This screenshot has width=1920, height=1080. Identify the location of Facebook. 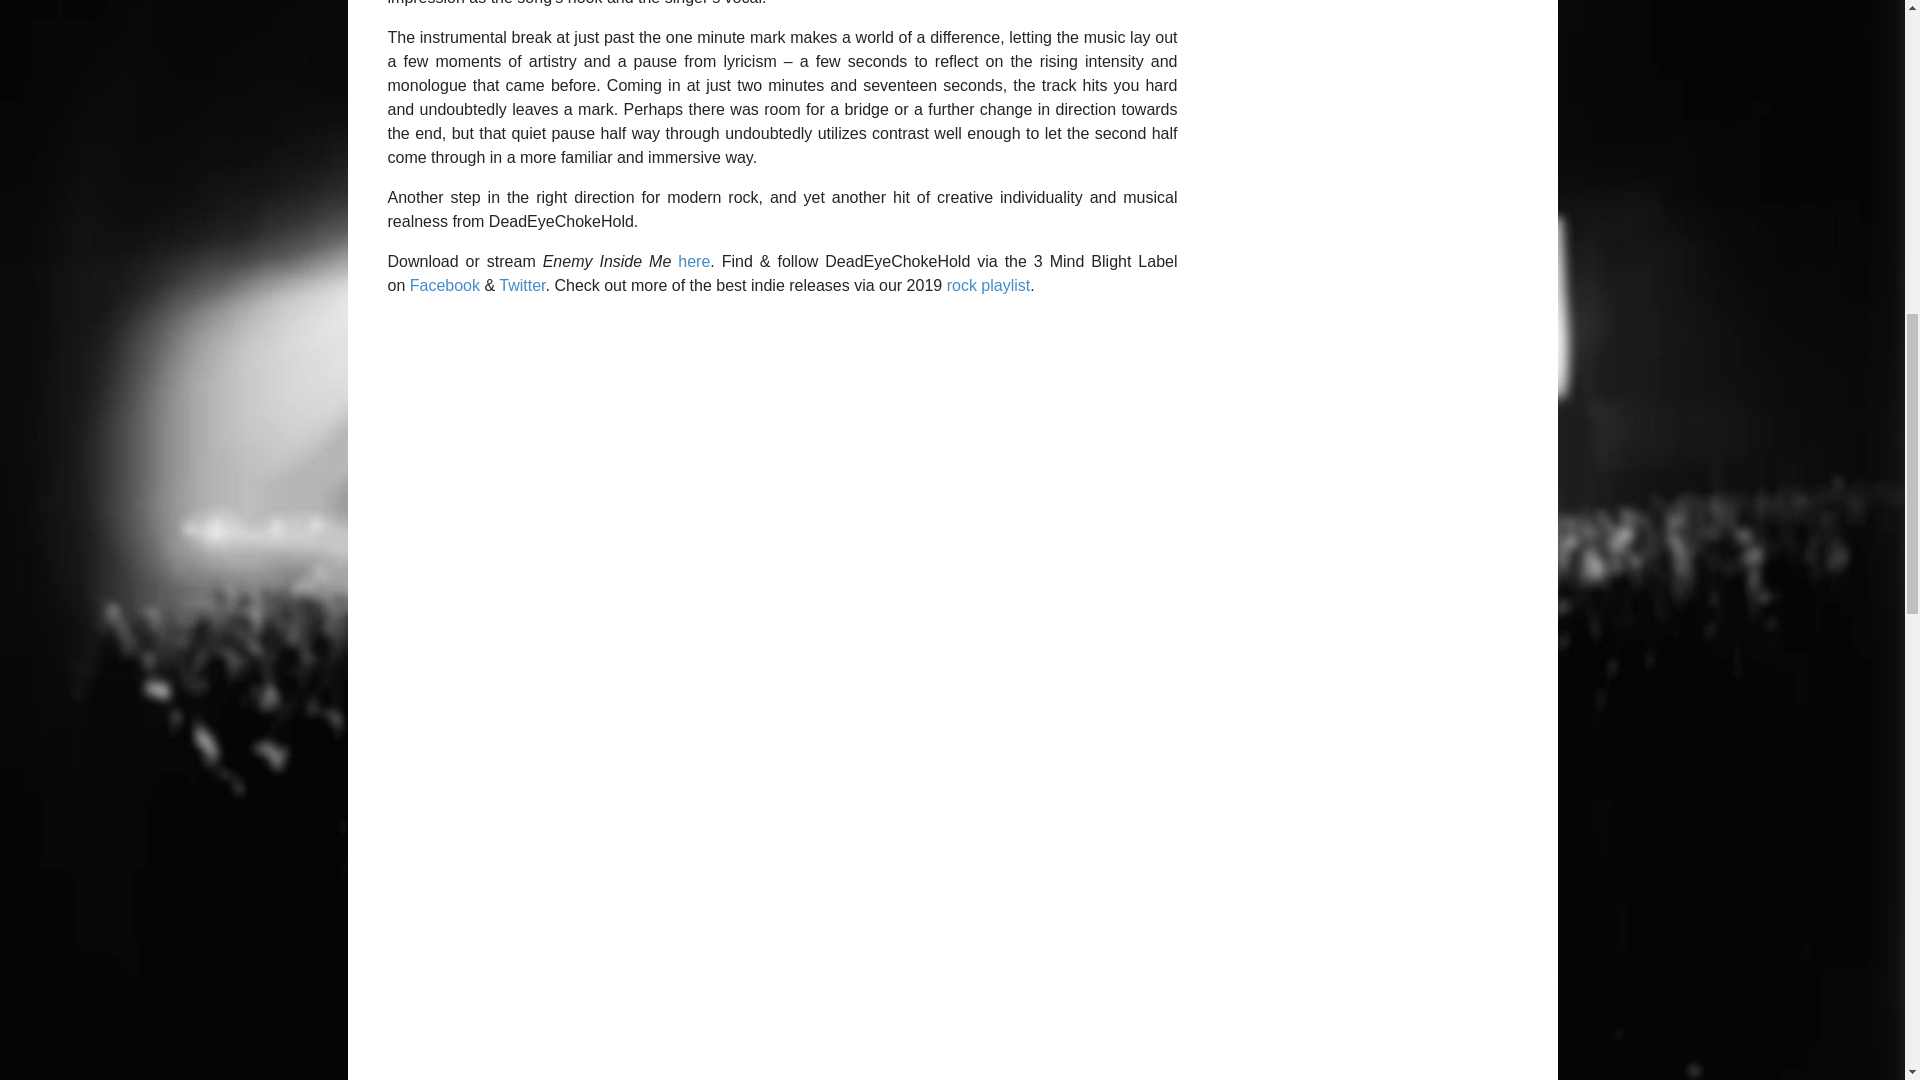
(445, 284).